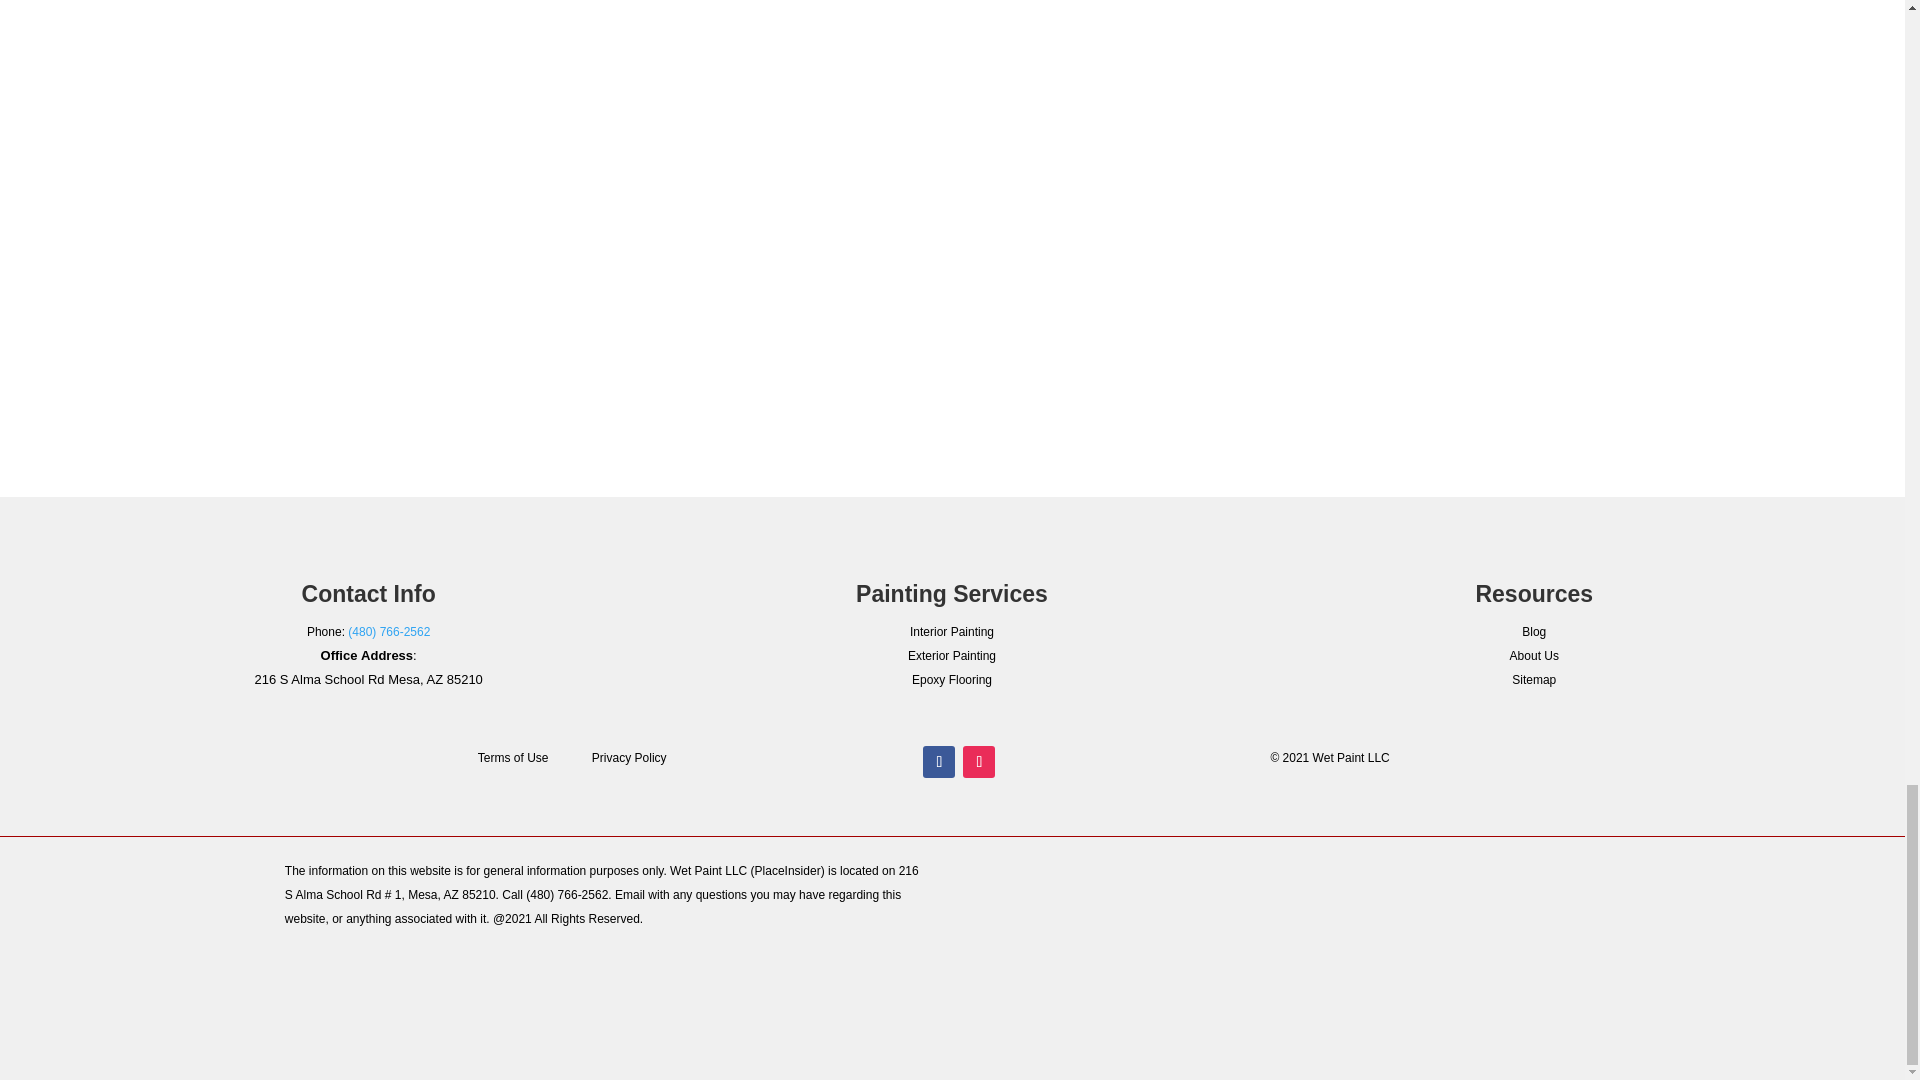 The width and height of the screenshot is (1920, 1080). Describe the element at coordinates (1635, 918) in the screenshot. I see `Group 266` at that location.